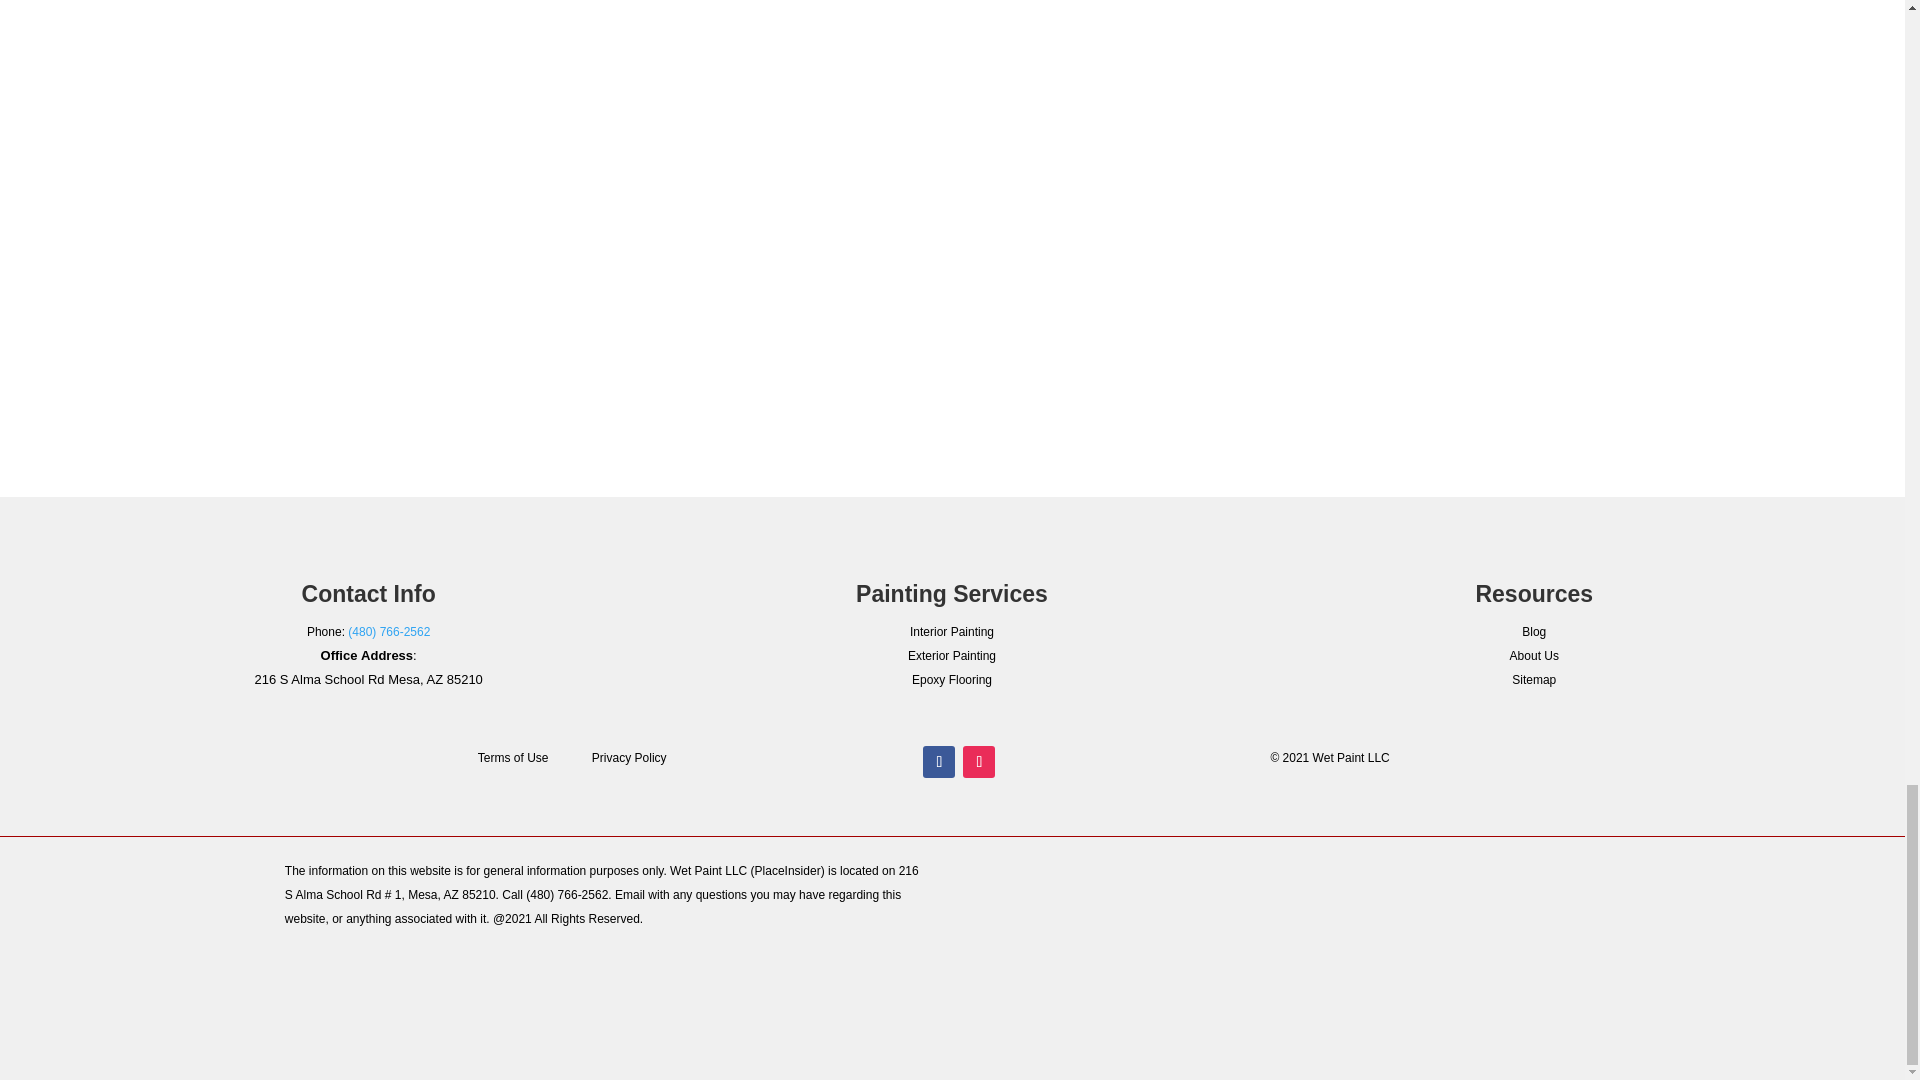 The width and height of the screenshot is (1920, 1080). Describe the element at coordinates (1635, 918) in the screenshot. I see `Group 266` at that location.